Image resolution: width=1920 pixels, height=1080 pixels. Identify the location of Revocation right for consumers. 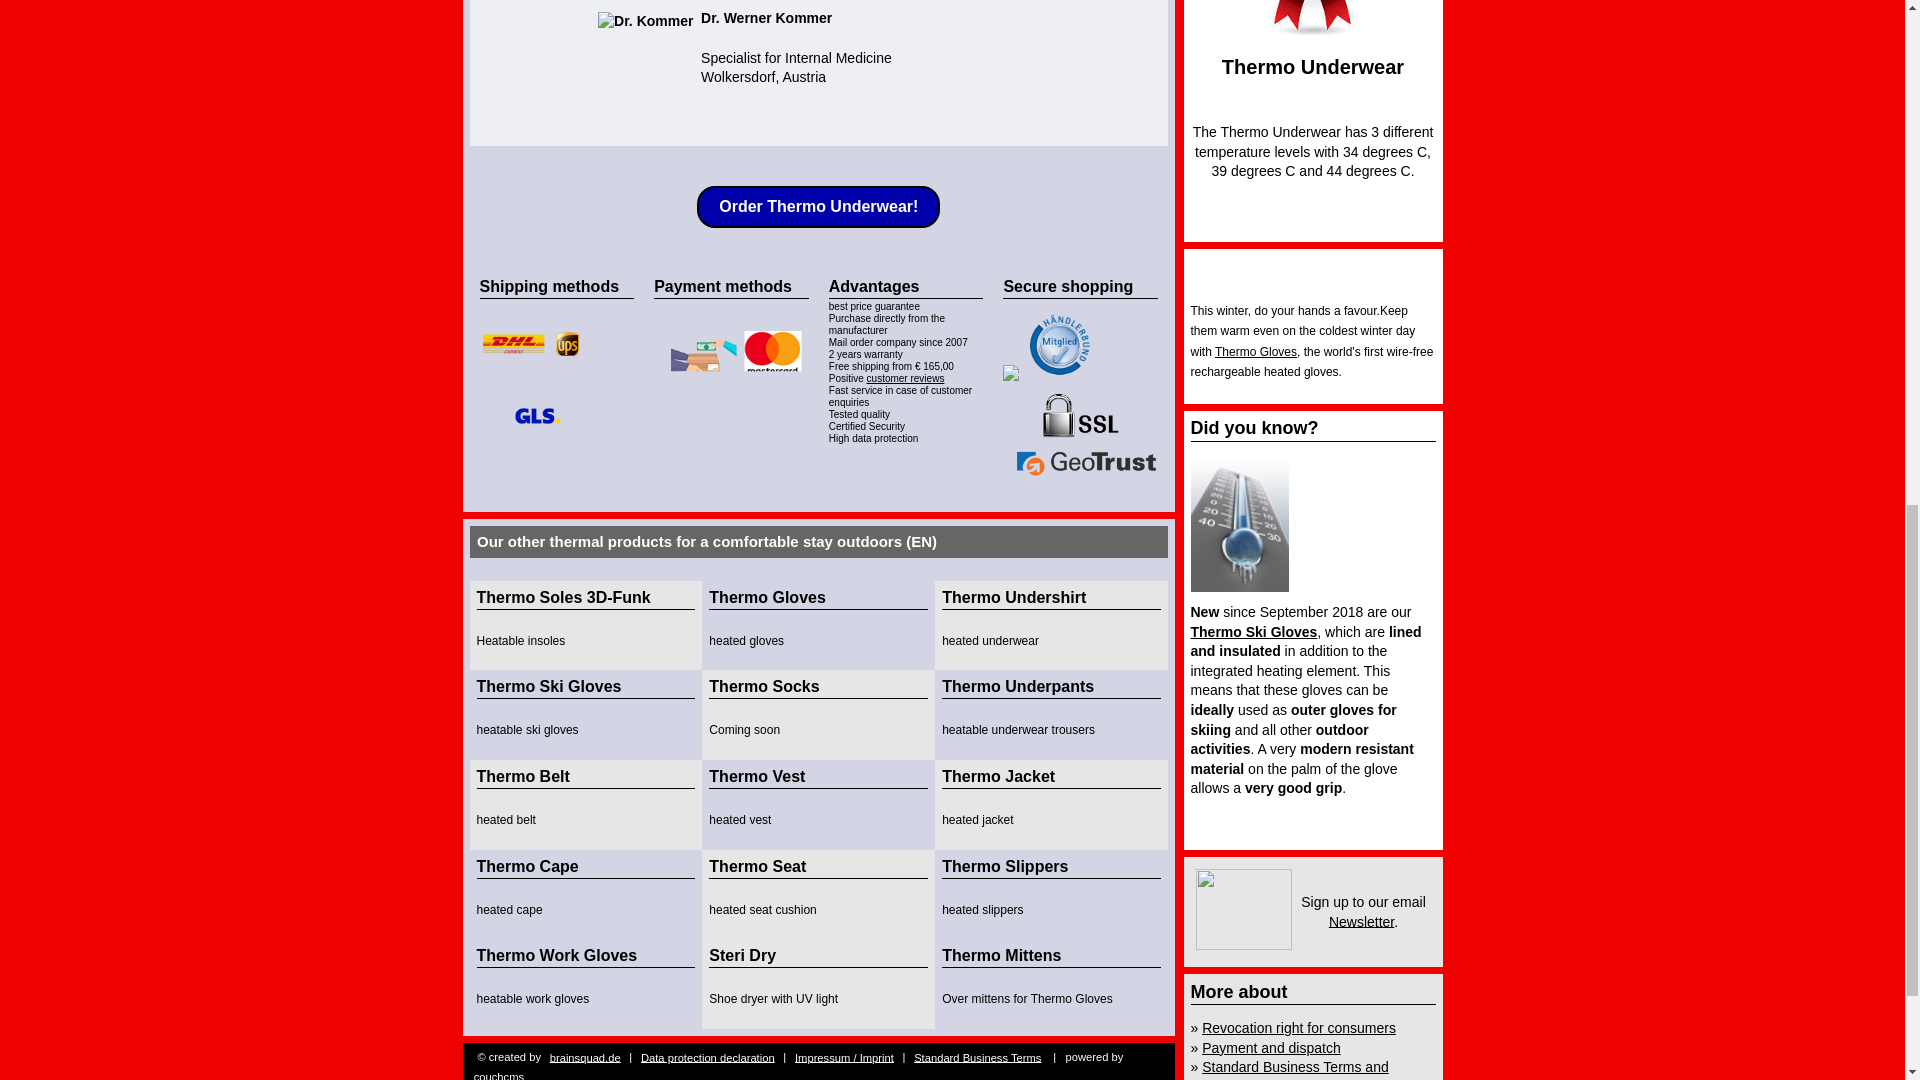
(1298, 1027).